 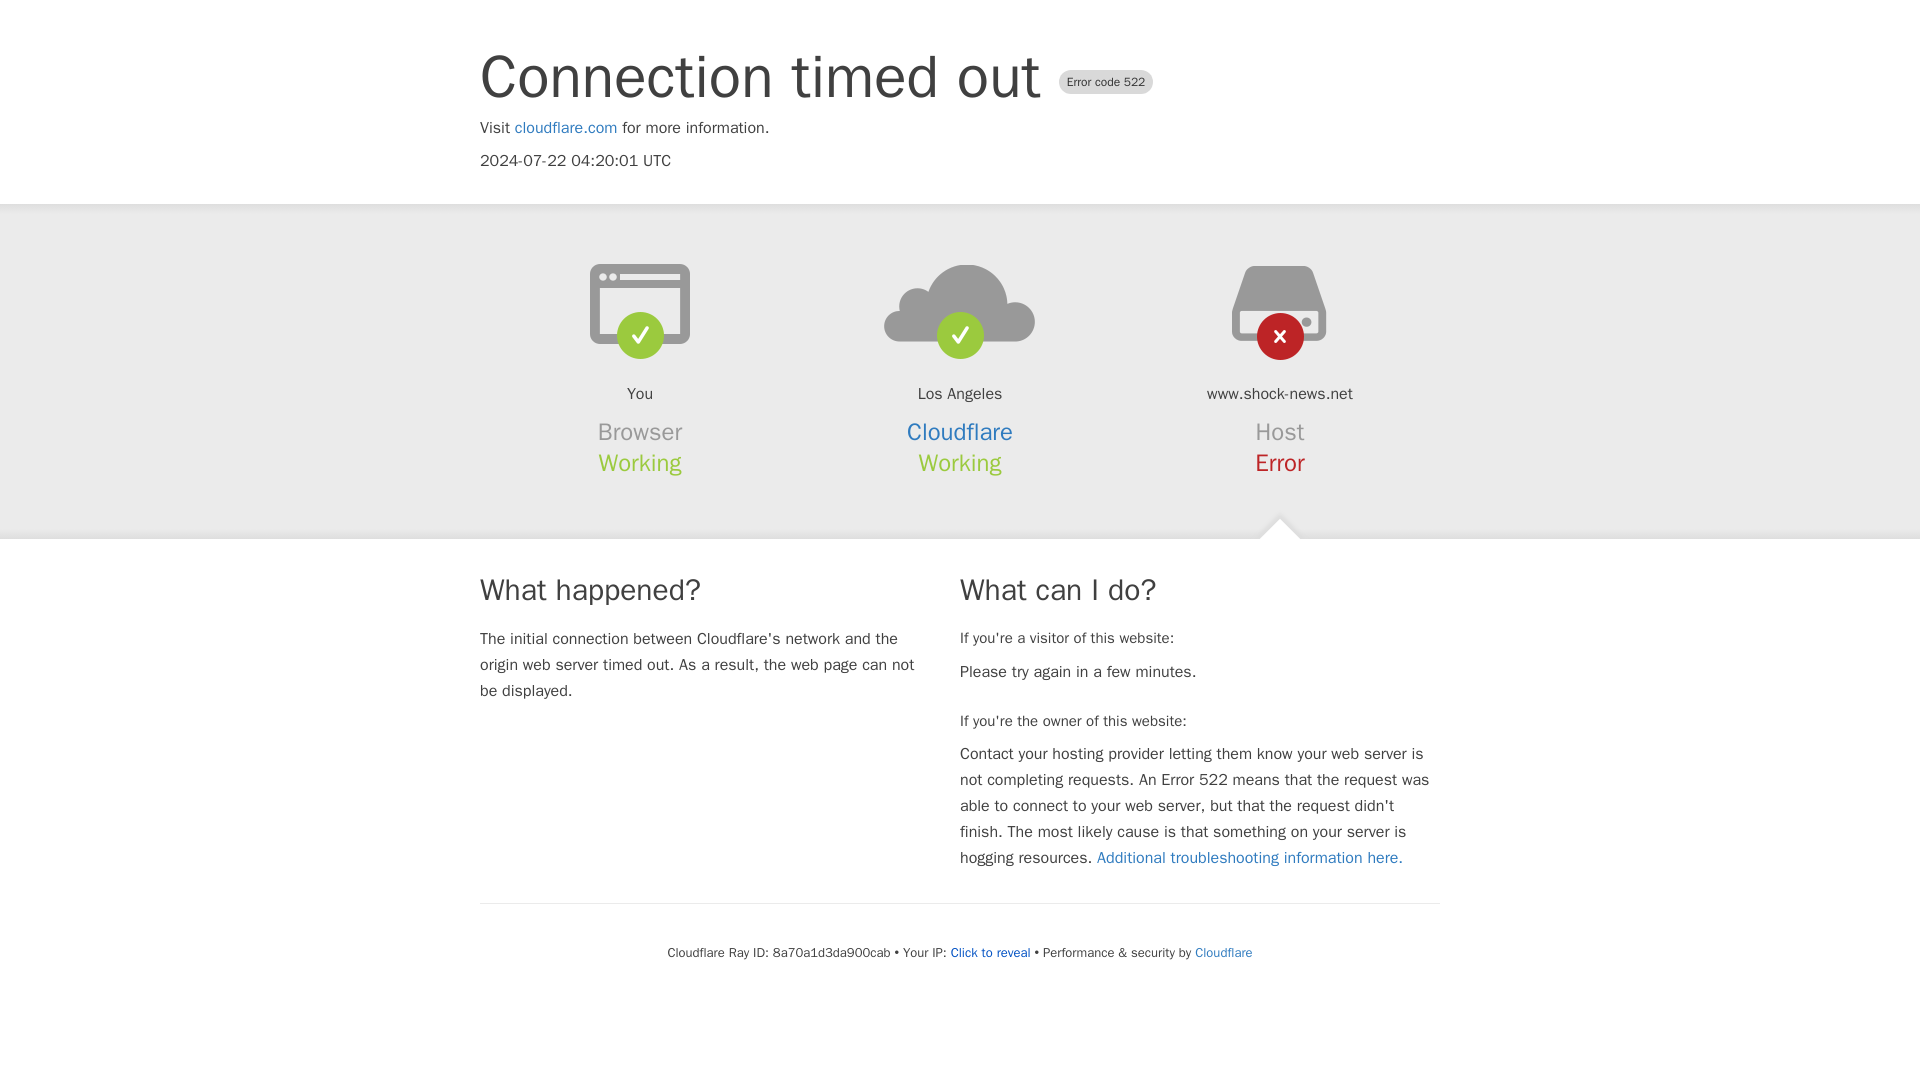 What do you see at coordinates (990, 952) in the screenshot?
I see `Click to reveal` at bounding box center [990, 952].